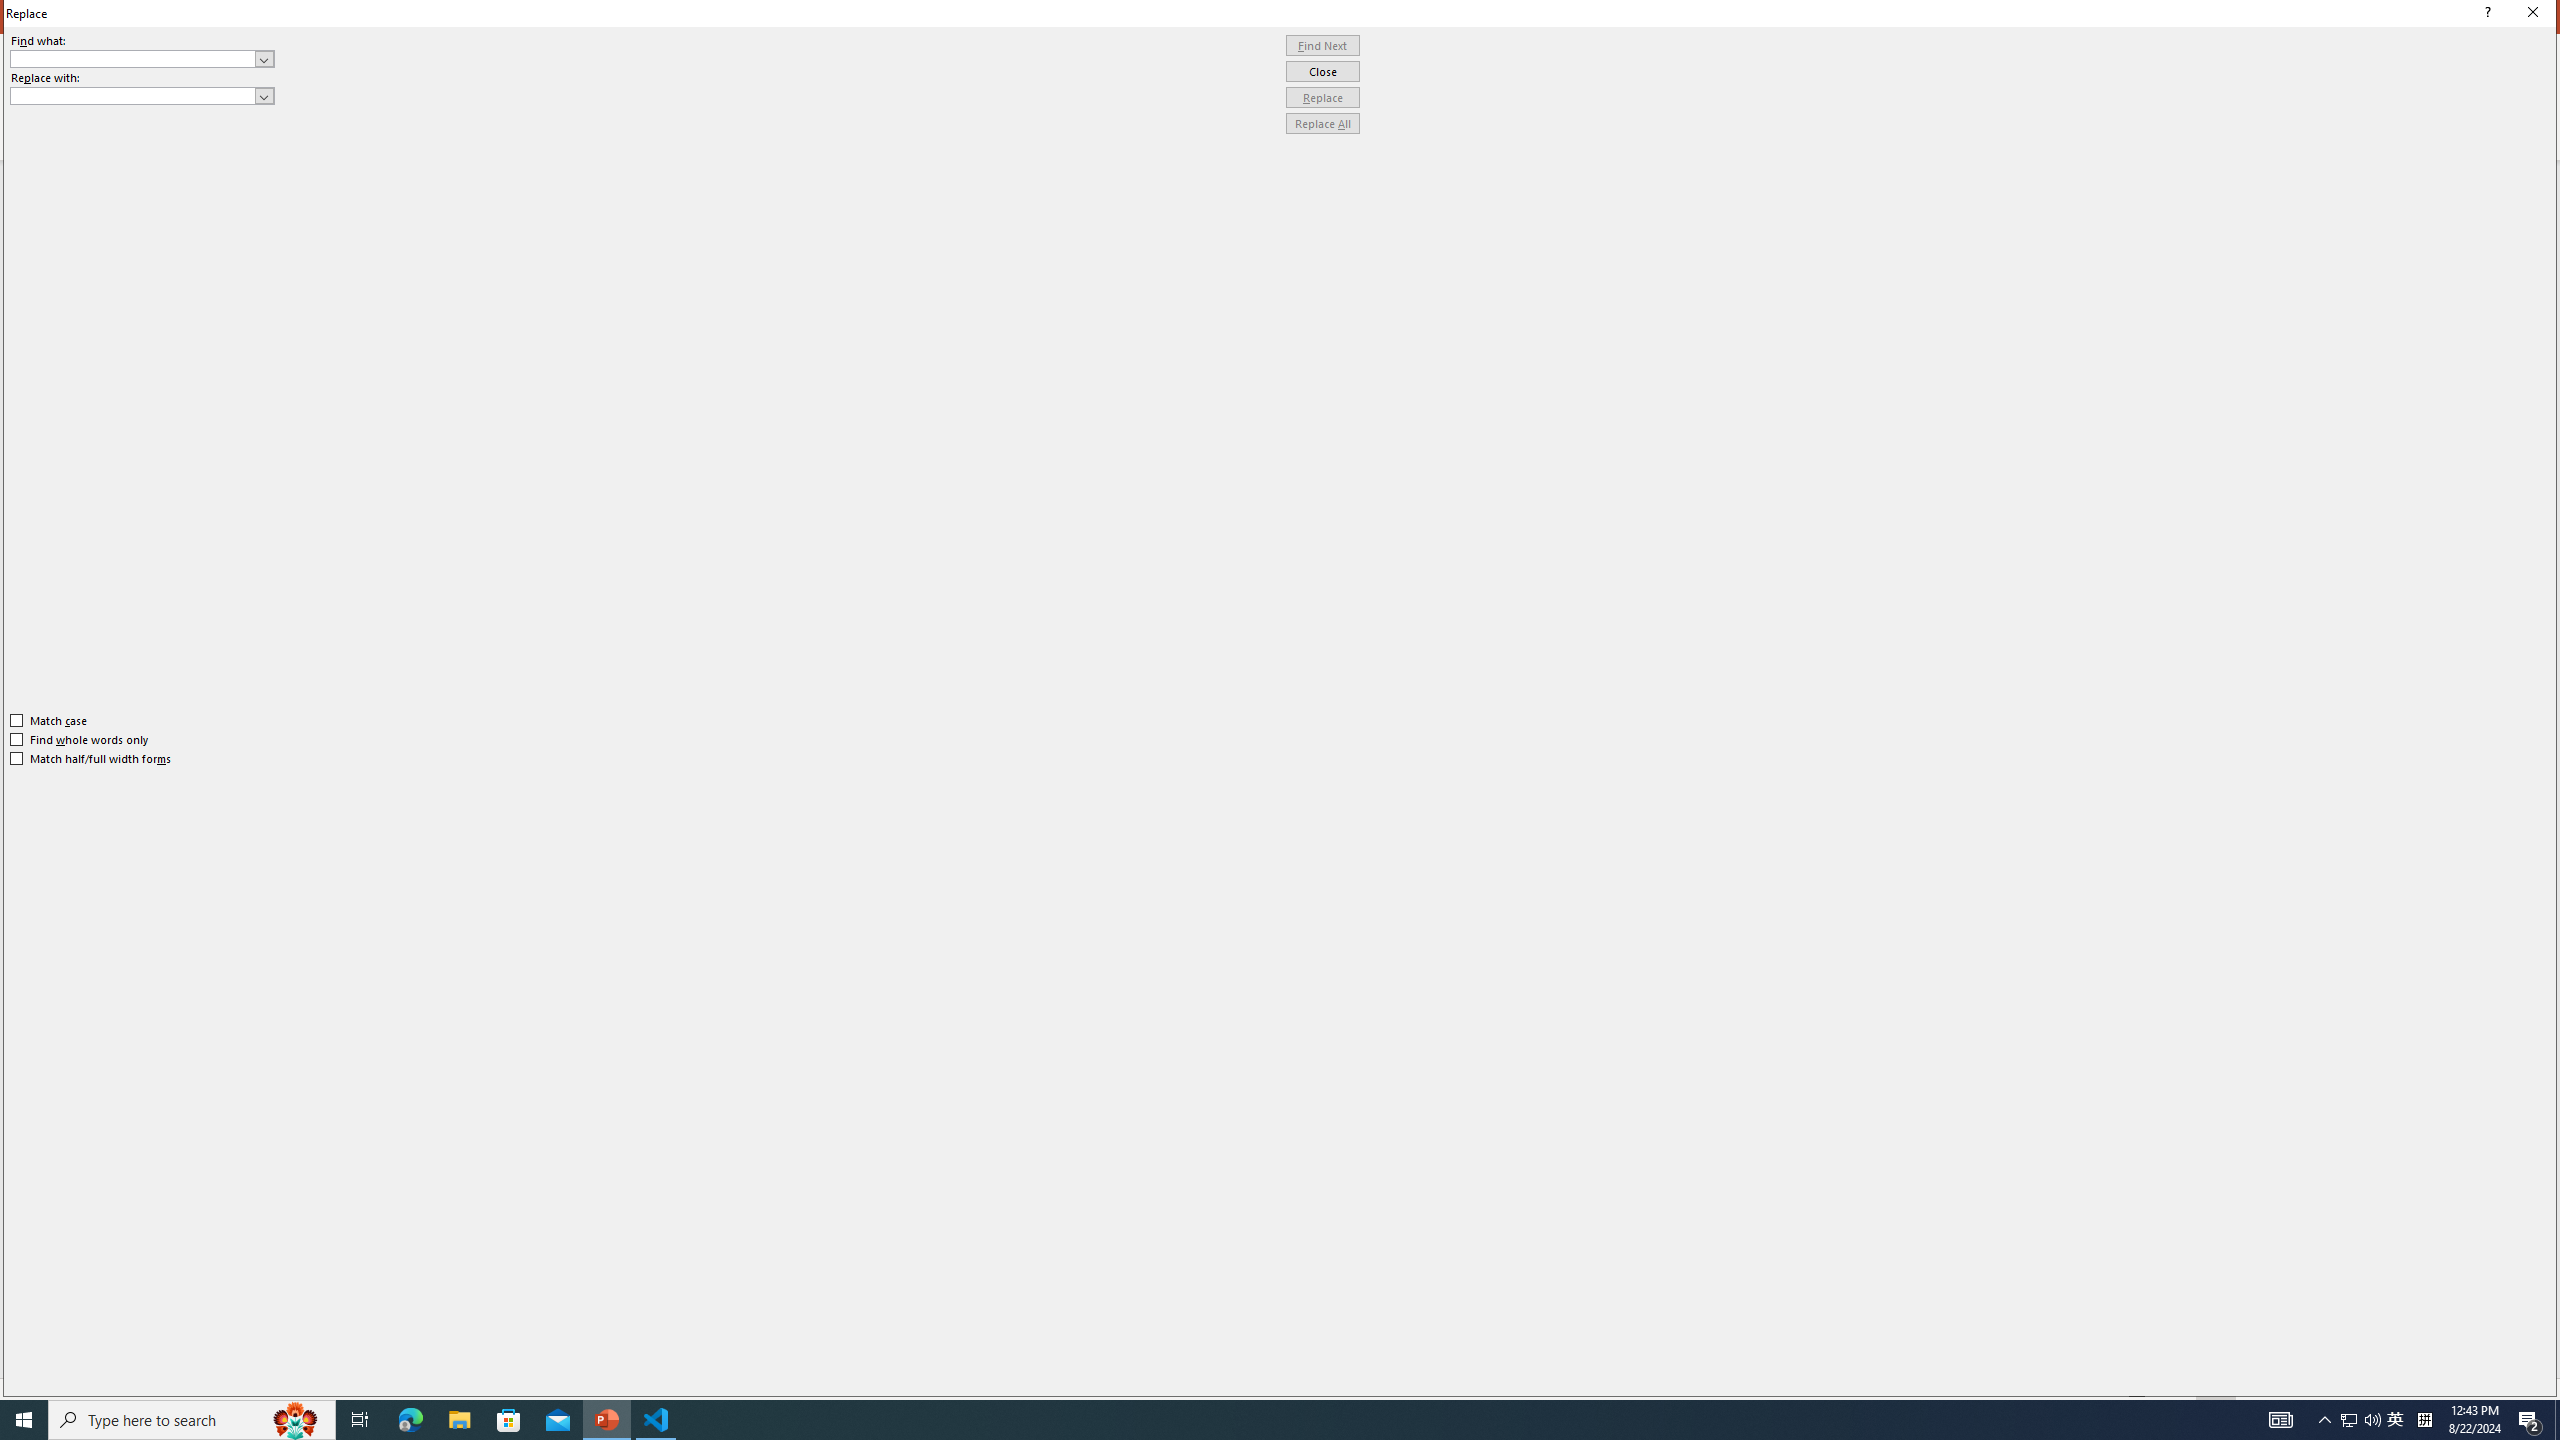 This screenshot has height=1440, width=2560. Describe the element at coordinates (1323, 124) in the screenshot. I see `Replace All` at that location.